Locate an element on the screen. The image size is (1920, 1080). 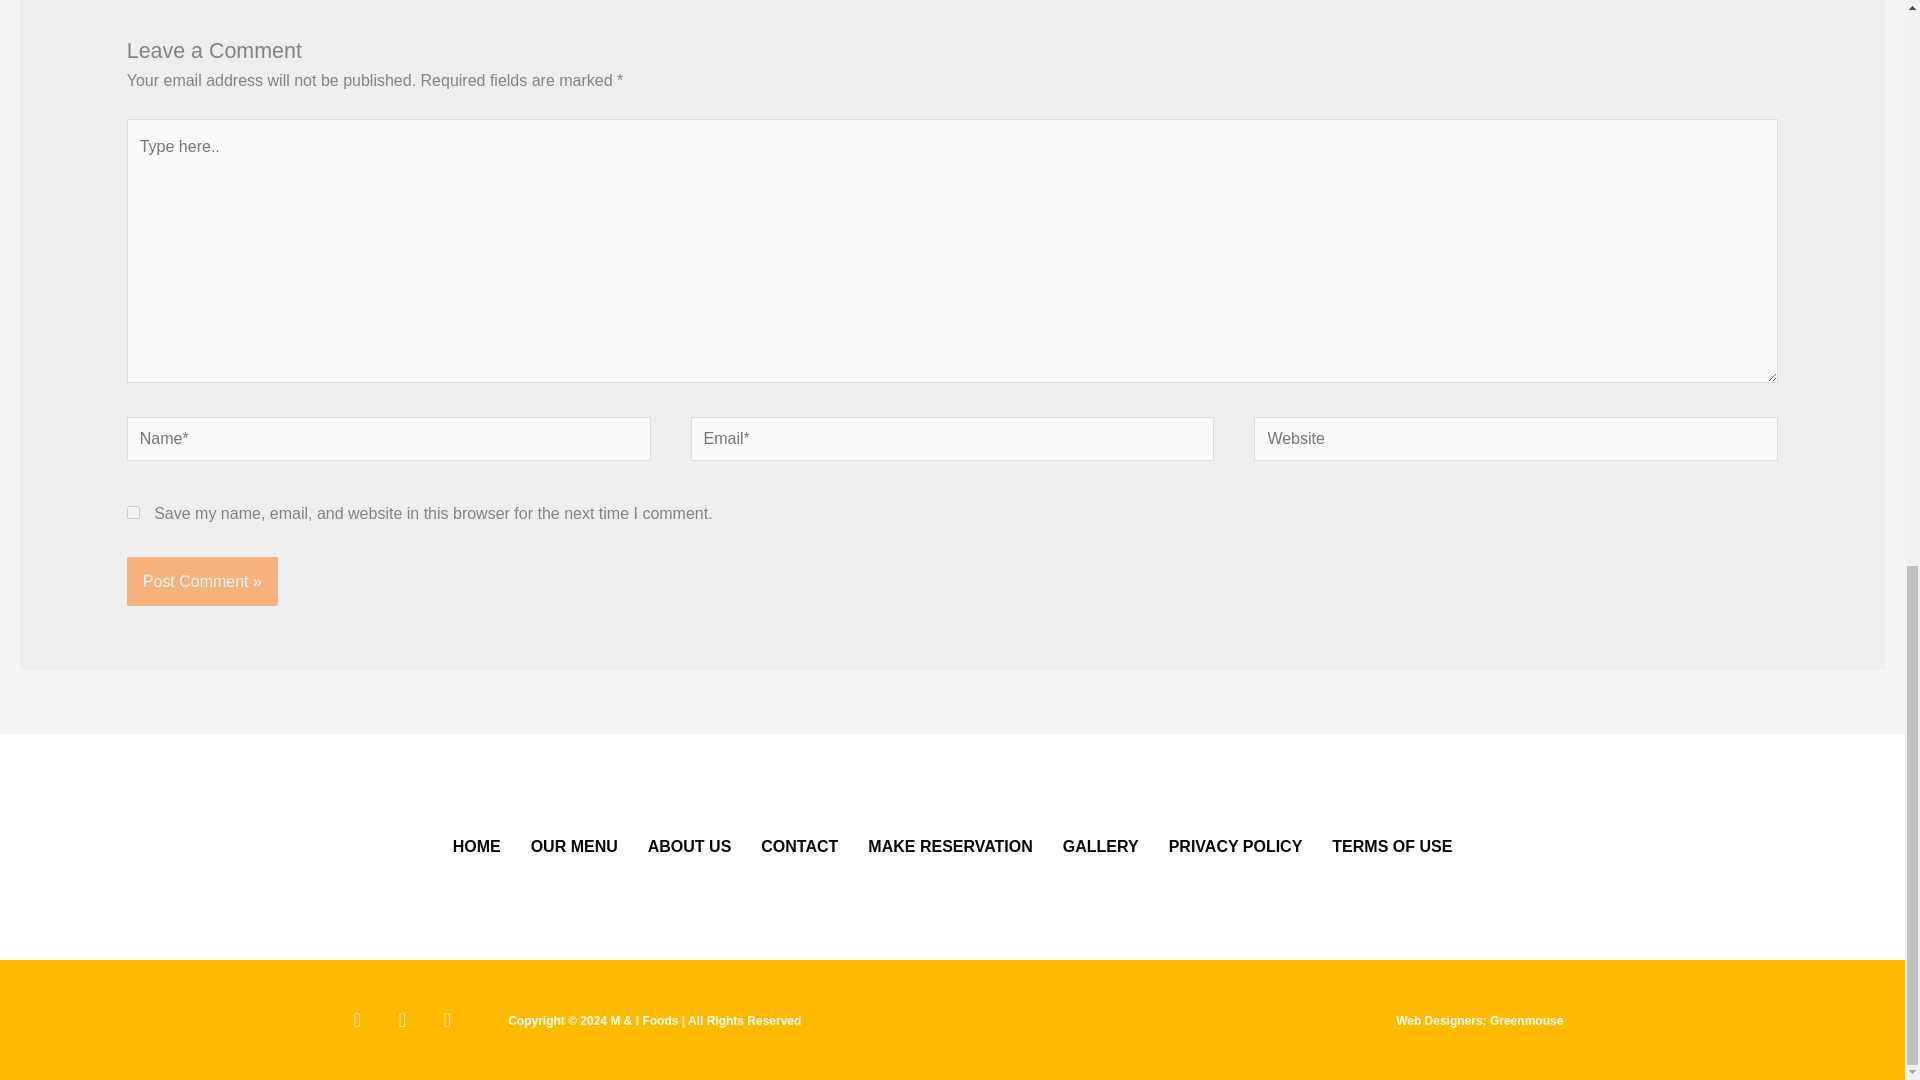
PRIVACY POLICY is located at coordinates (1235, 847).